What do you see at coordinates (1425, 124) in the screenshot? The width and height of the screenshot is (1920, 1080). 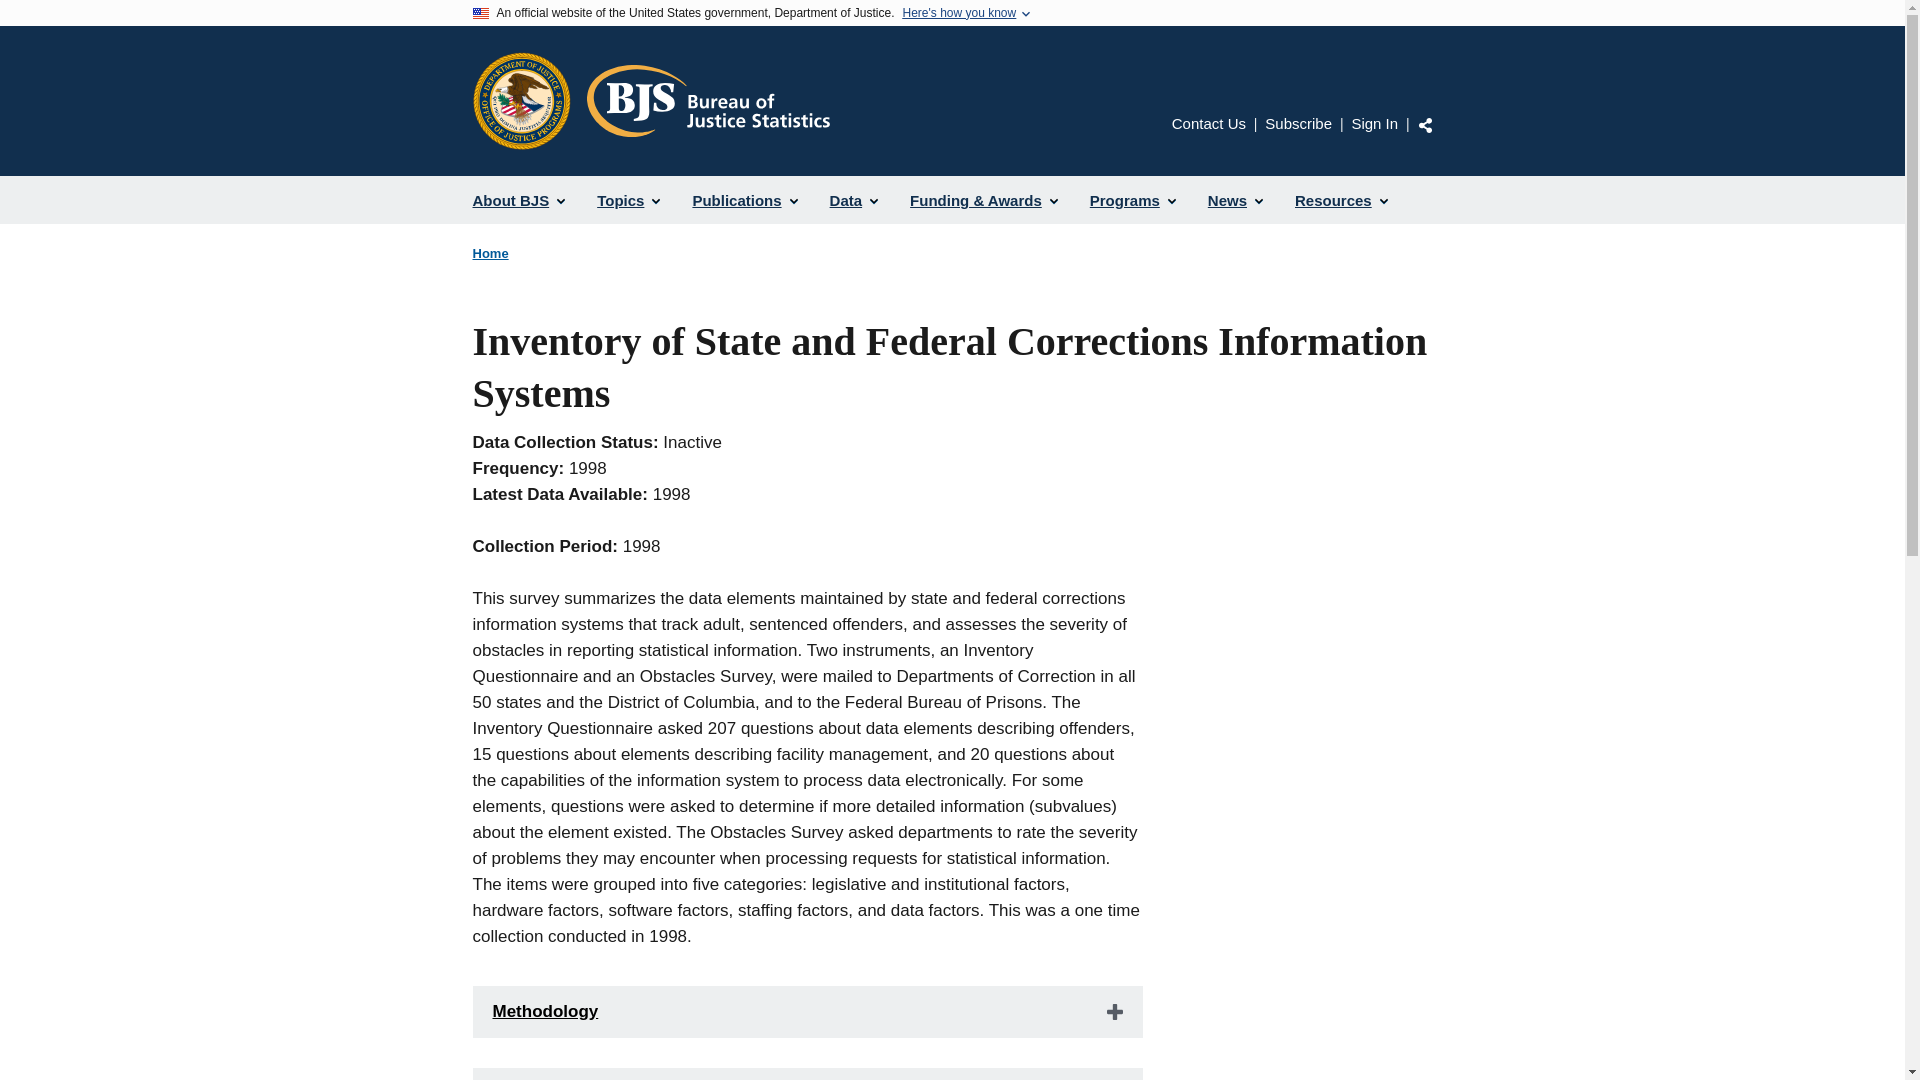 I see `Share` at bounding box center [1425, 124].